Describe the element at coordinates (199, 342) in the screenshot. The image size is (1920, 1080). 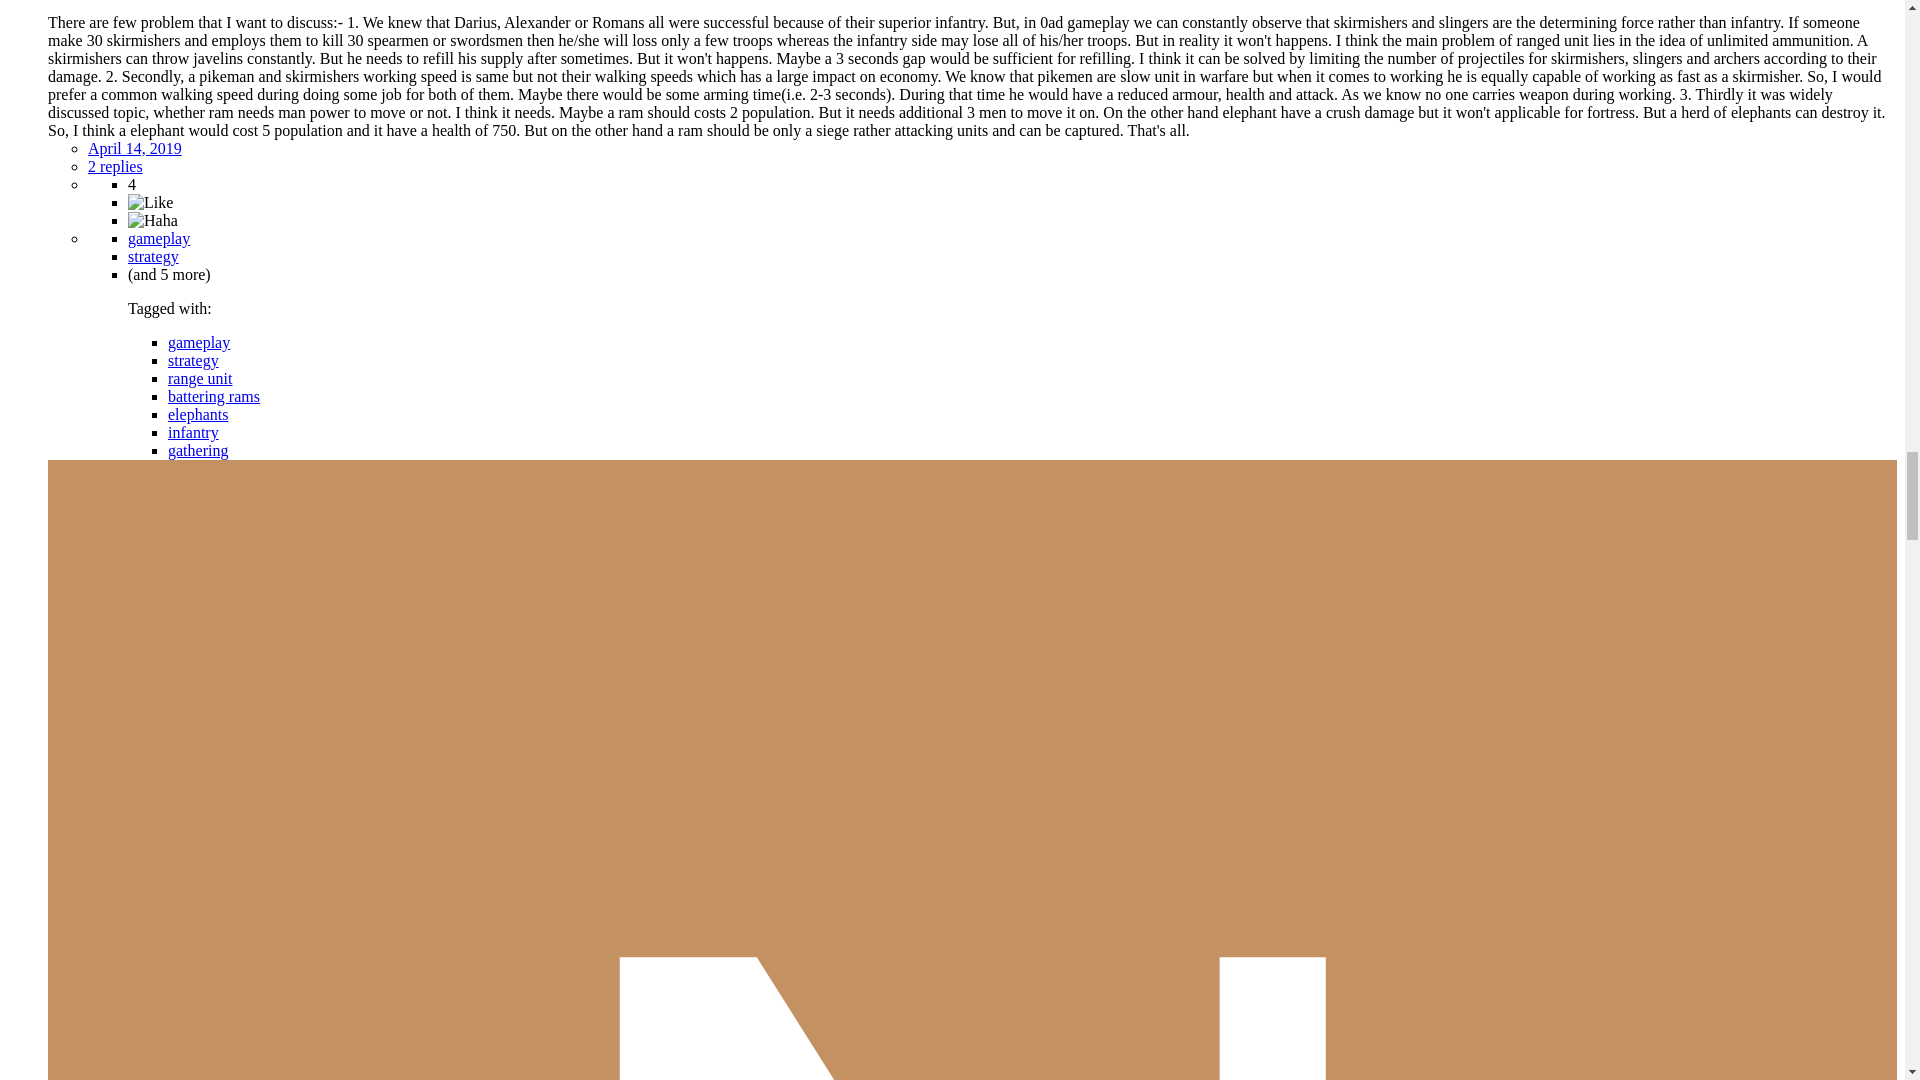
I see `Find other content tagged with 'gameplay'` at that location.